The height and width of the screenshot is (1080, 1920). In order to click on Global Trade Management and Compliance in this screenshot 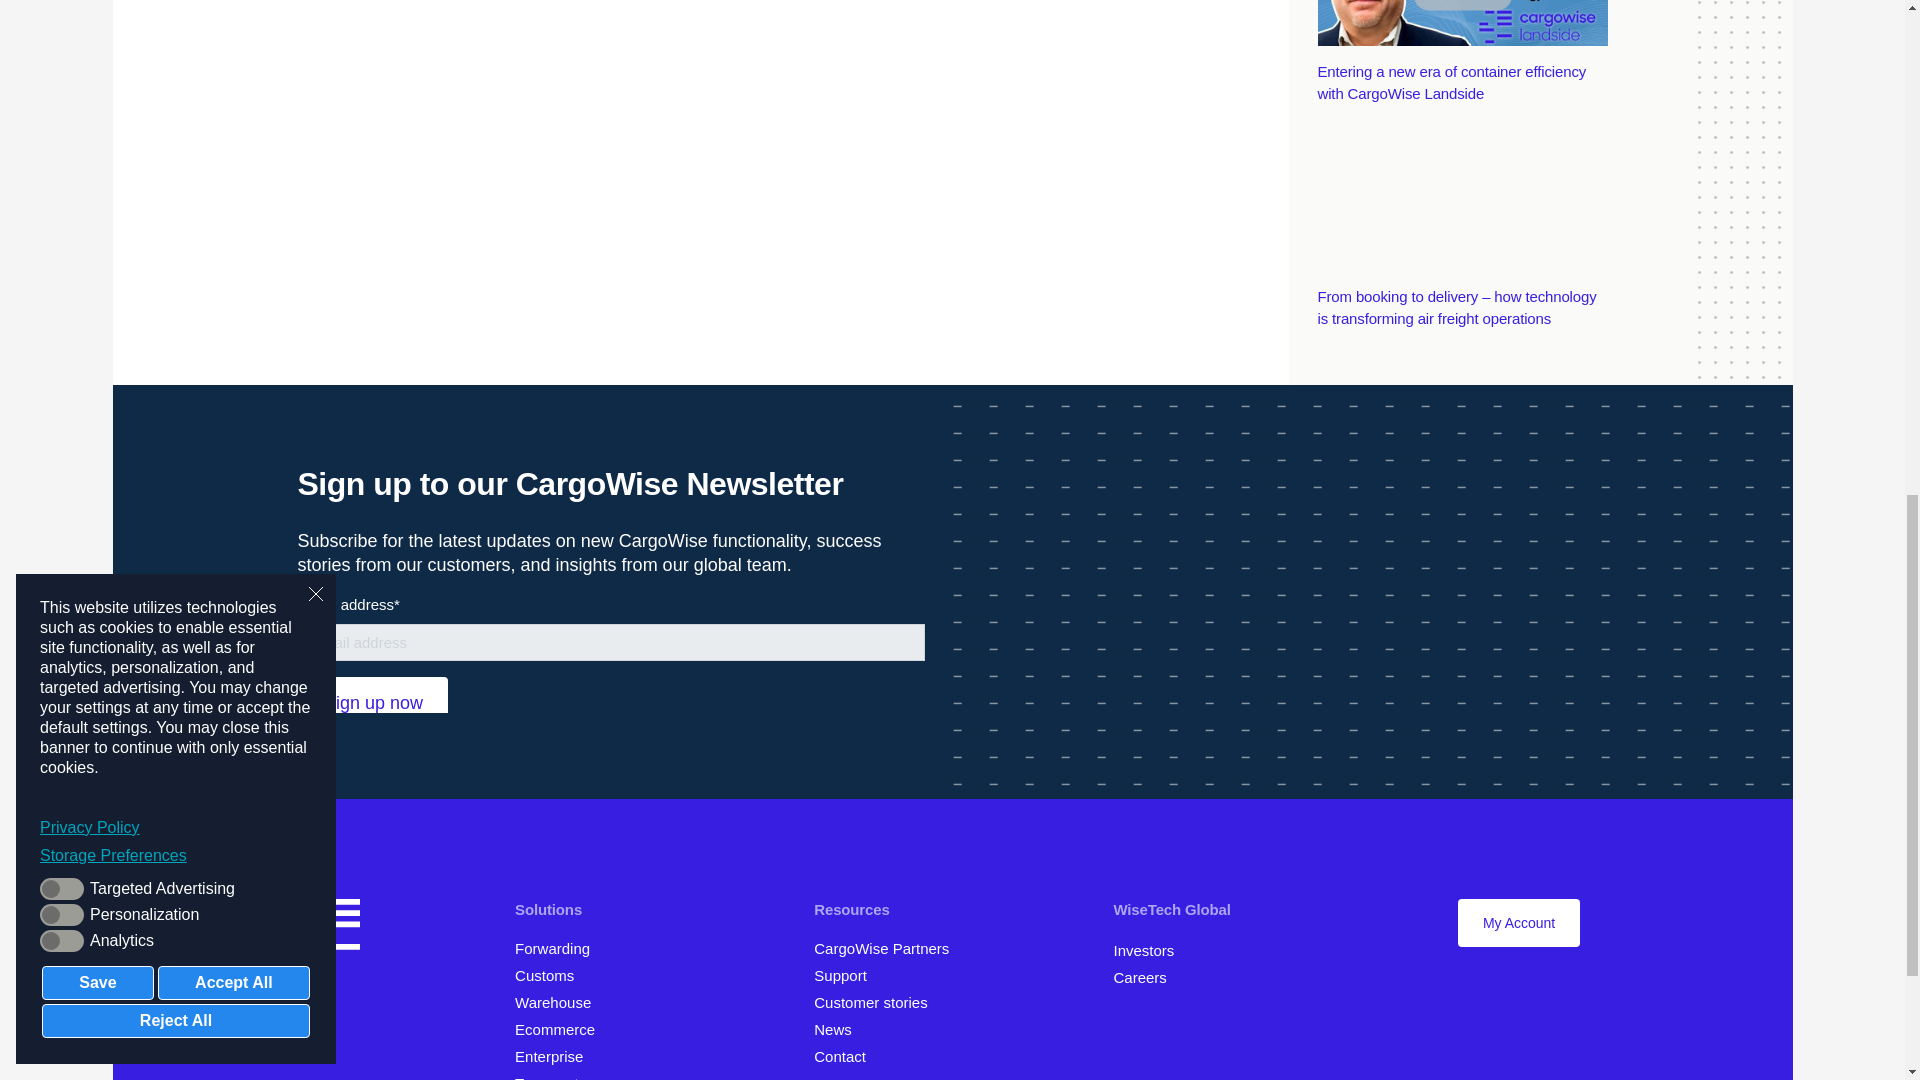, I will do `click(550, 974)`.